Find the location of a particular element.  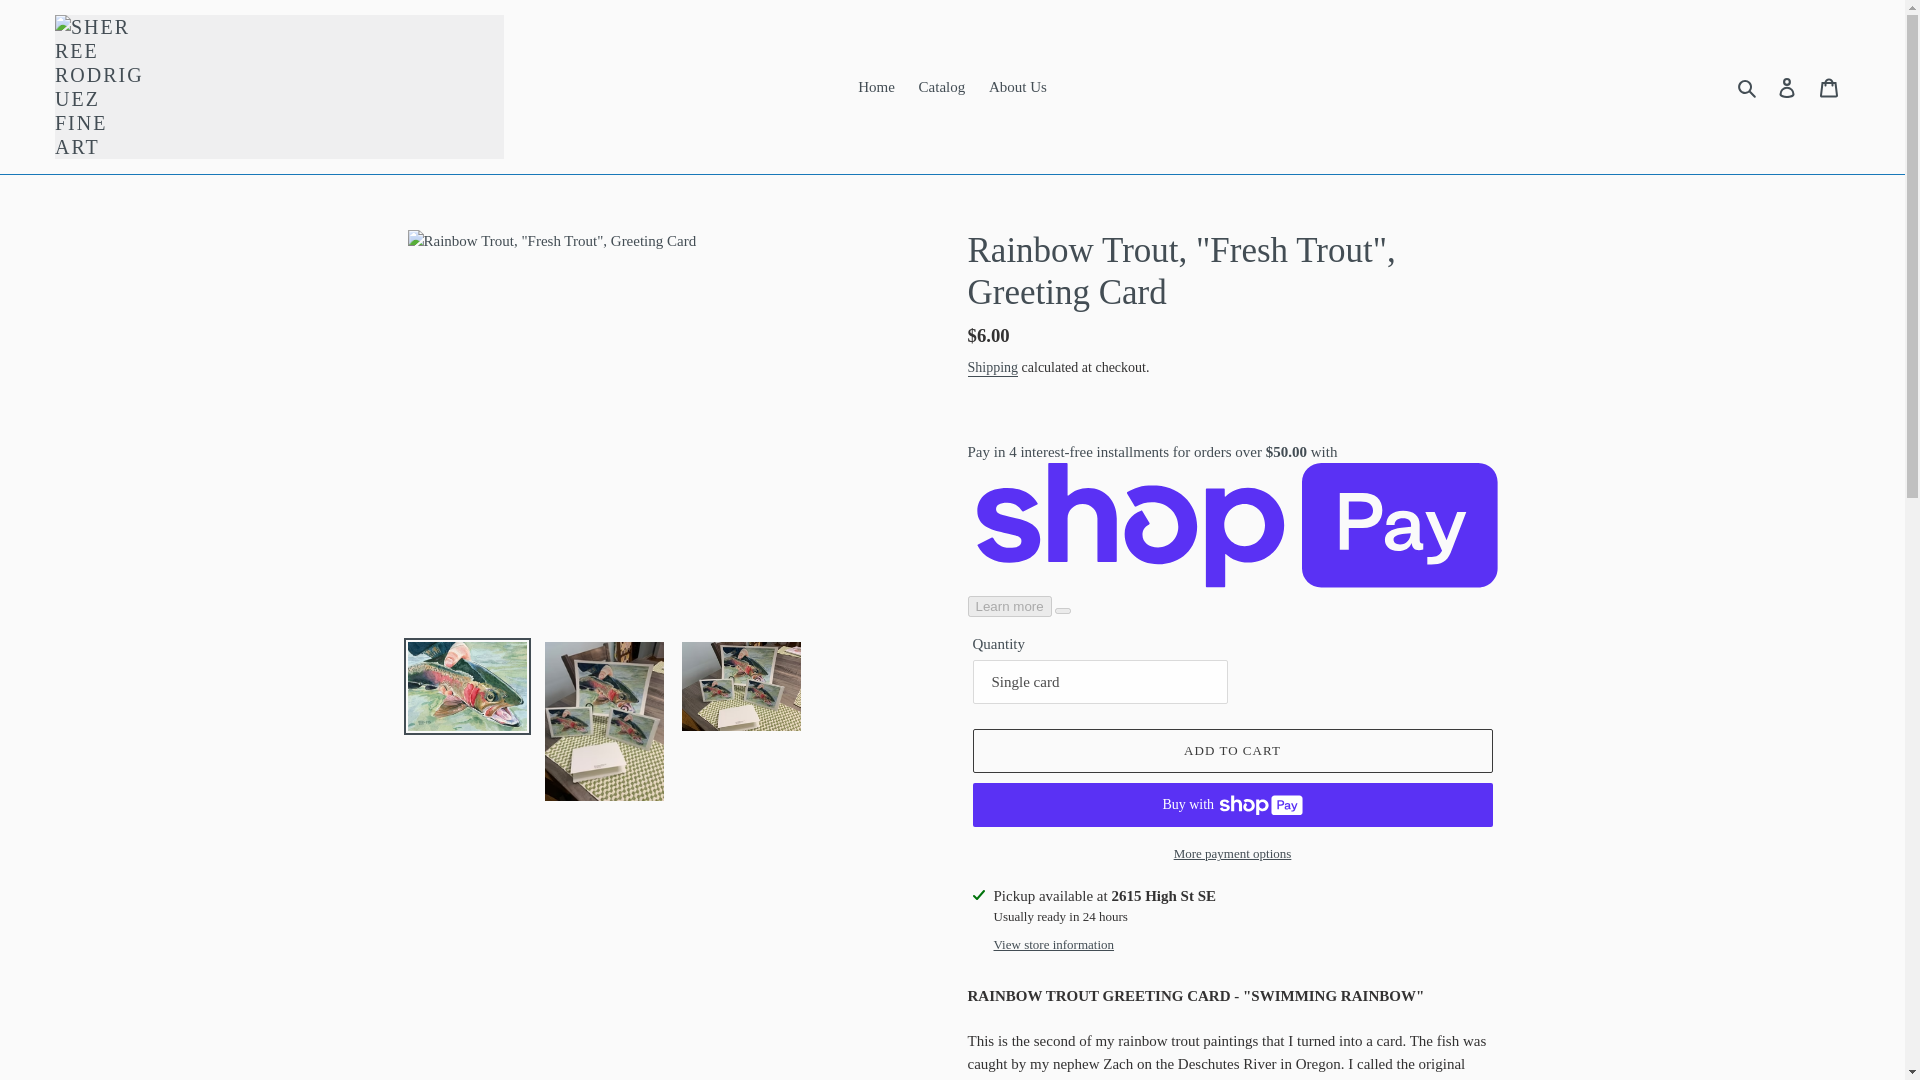

Cart is located at coordinates (1829, 87).